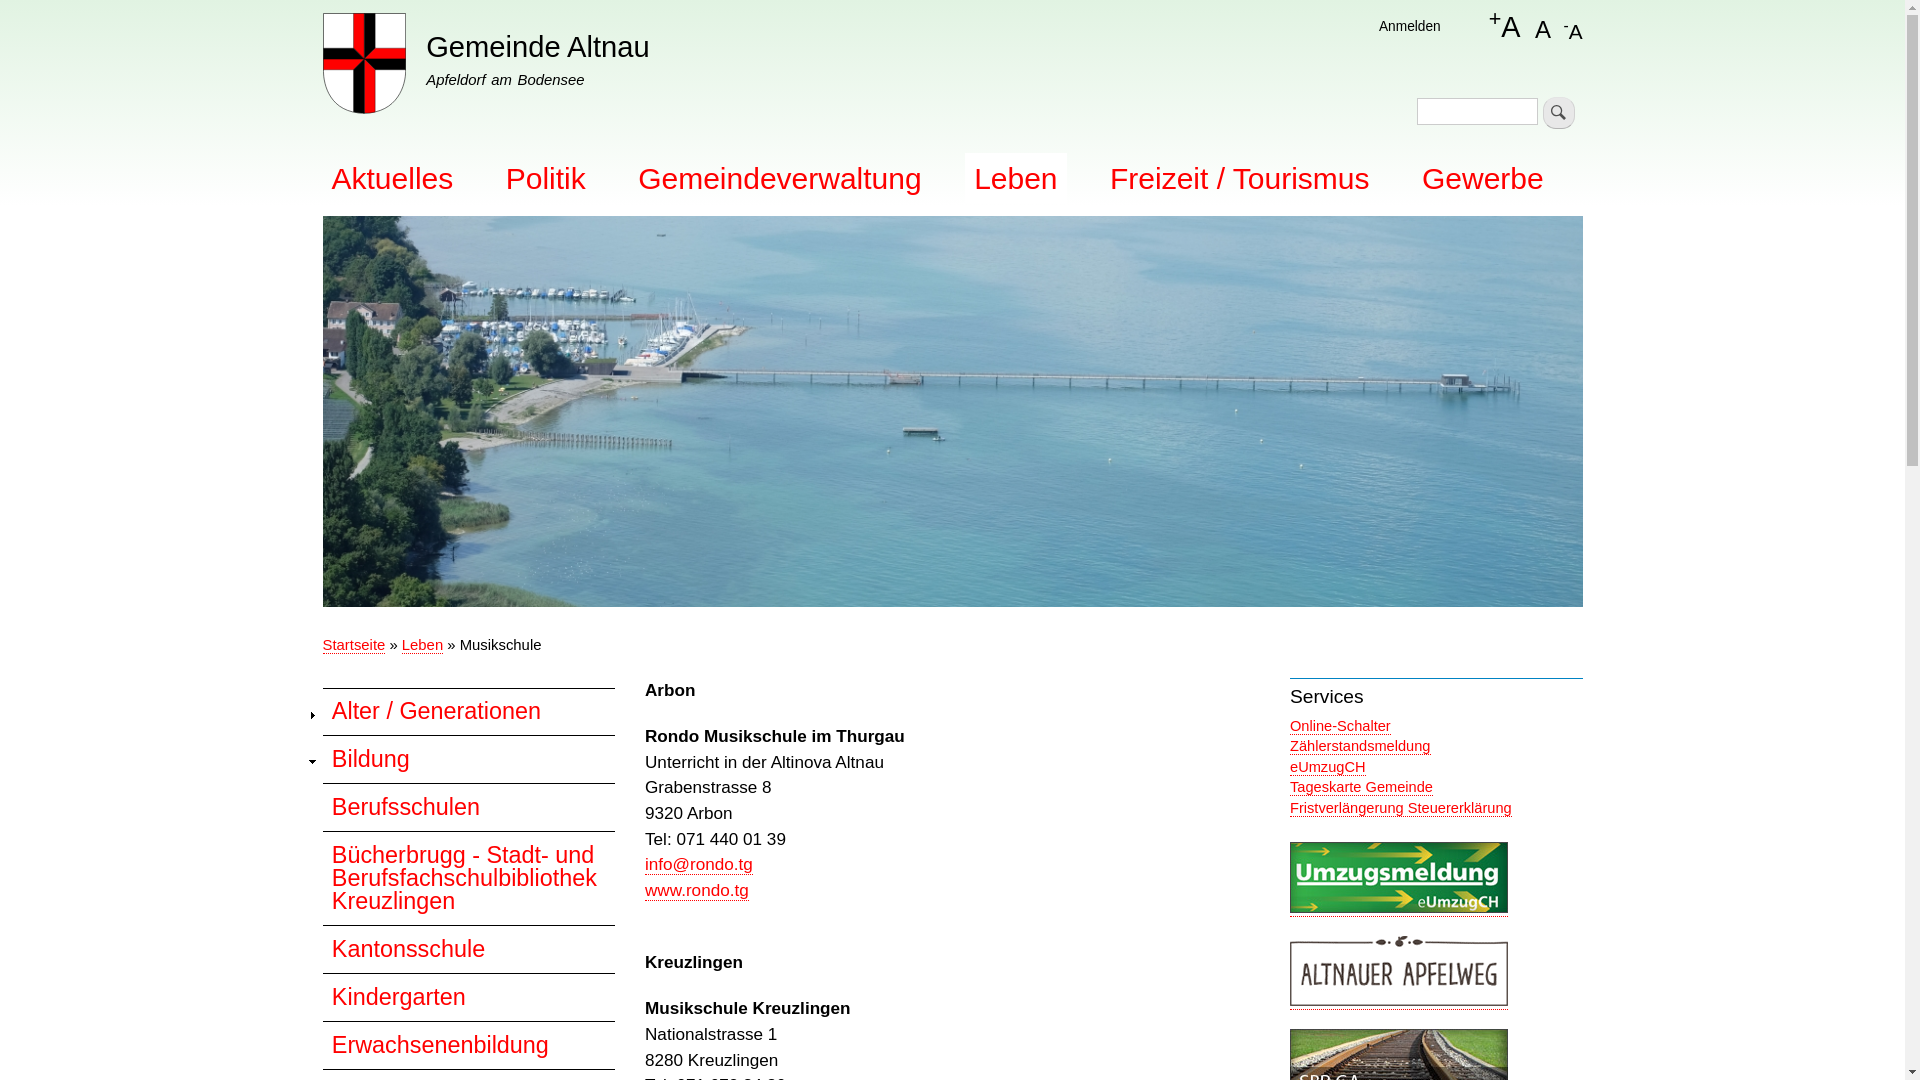  What do you see at coordinates (697, 890) in the screenshot?
I see `www.rondo.tg` at bounding box center [697, 890].